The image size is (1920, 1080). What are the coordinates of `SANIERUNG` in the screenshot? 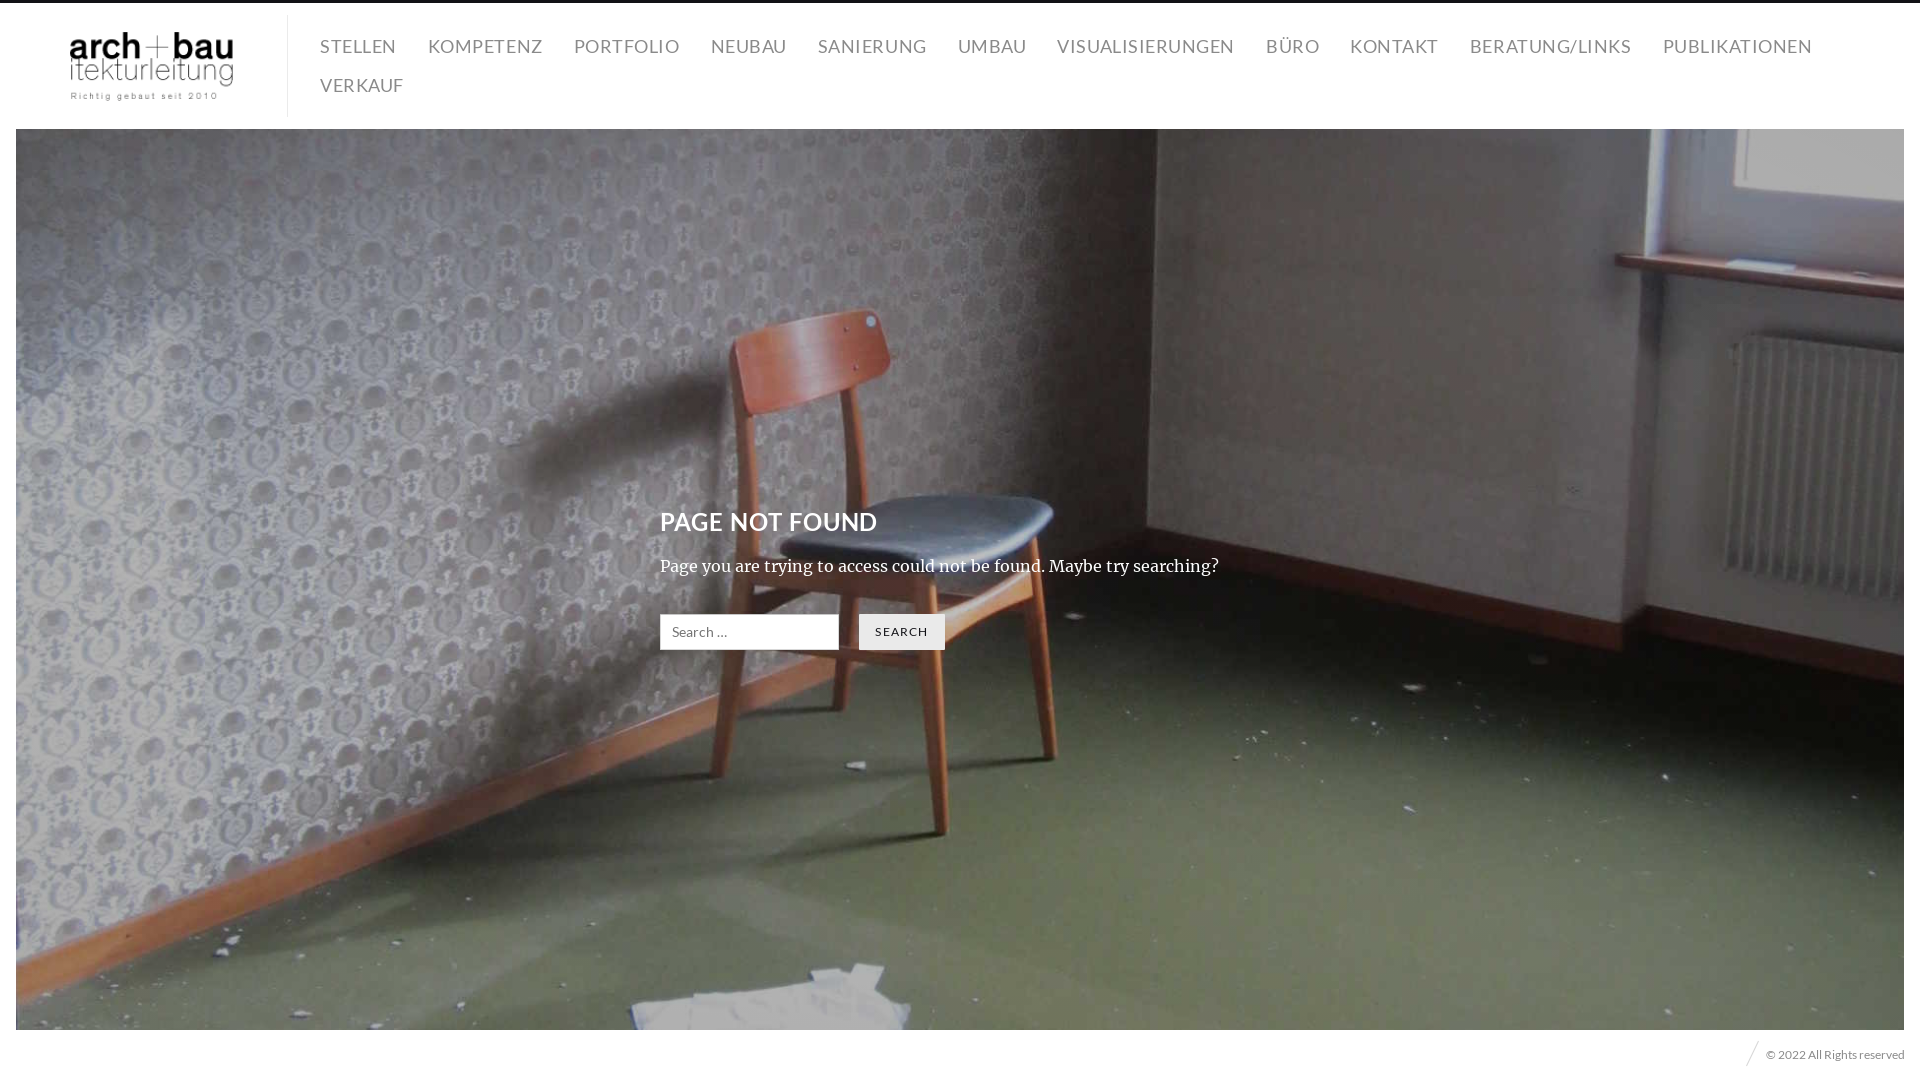 It's located at (872, 46).